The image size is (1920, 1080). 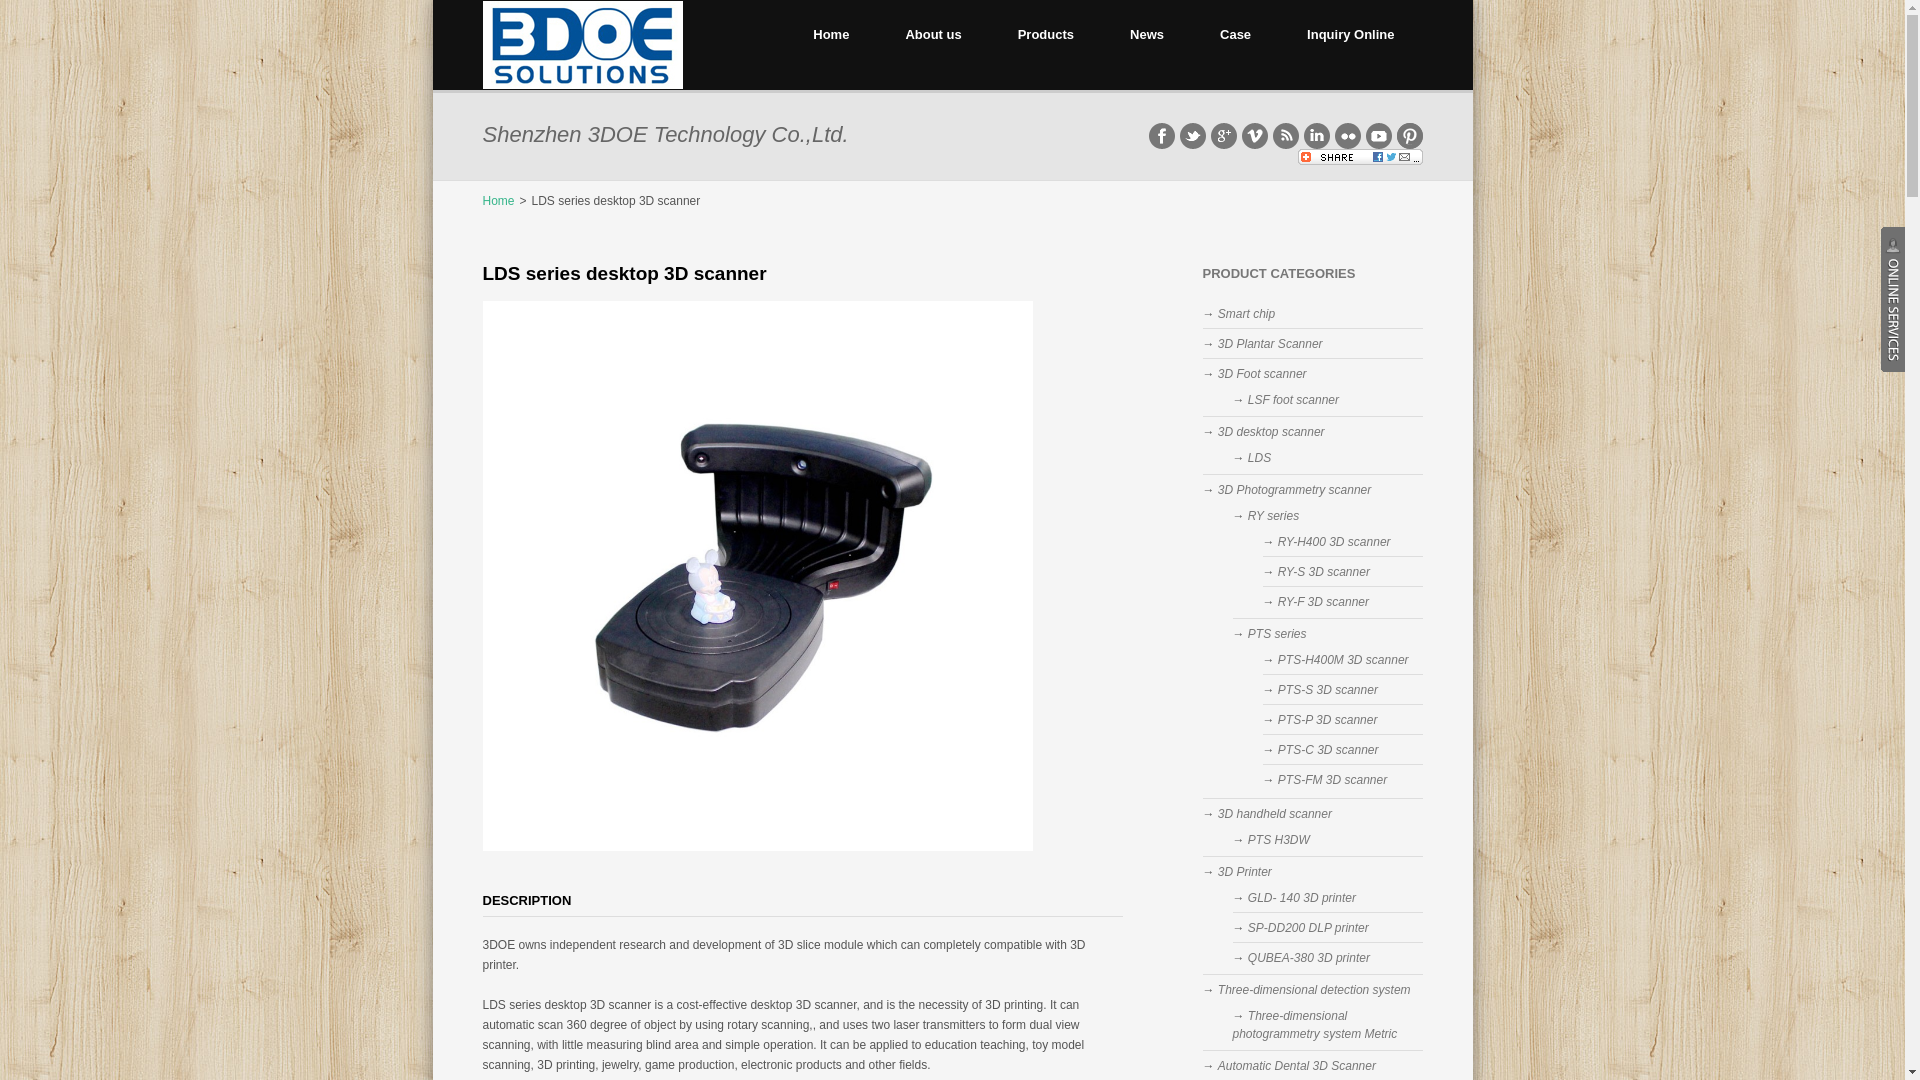 I want to click on Case, so click(x=1236, y=45).